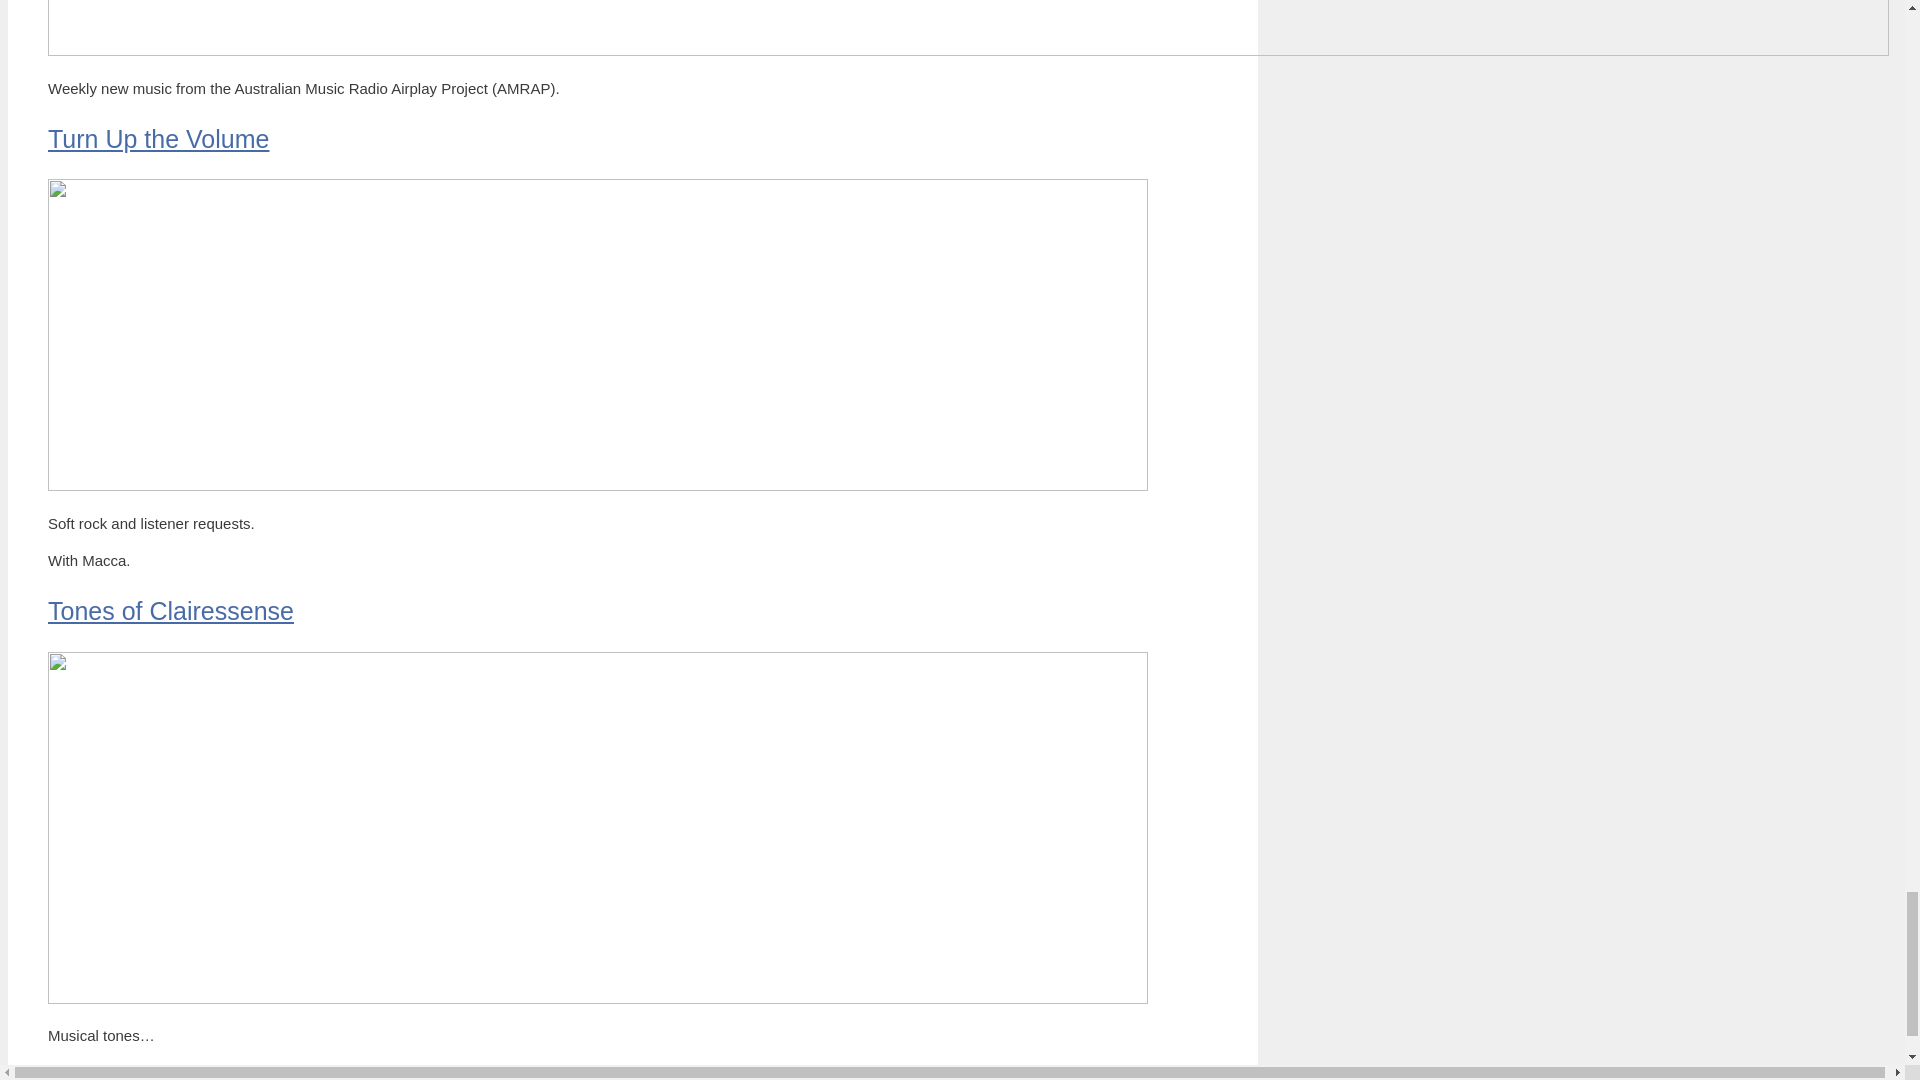  I want to click on Tones of Clairessense, so click(170, 611).